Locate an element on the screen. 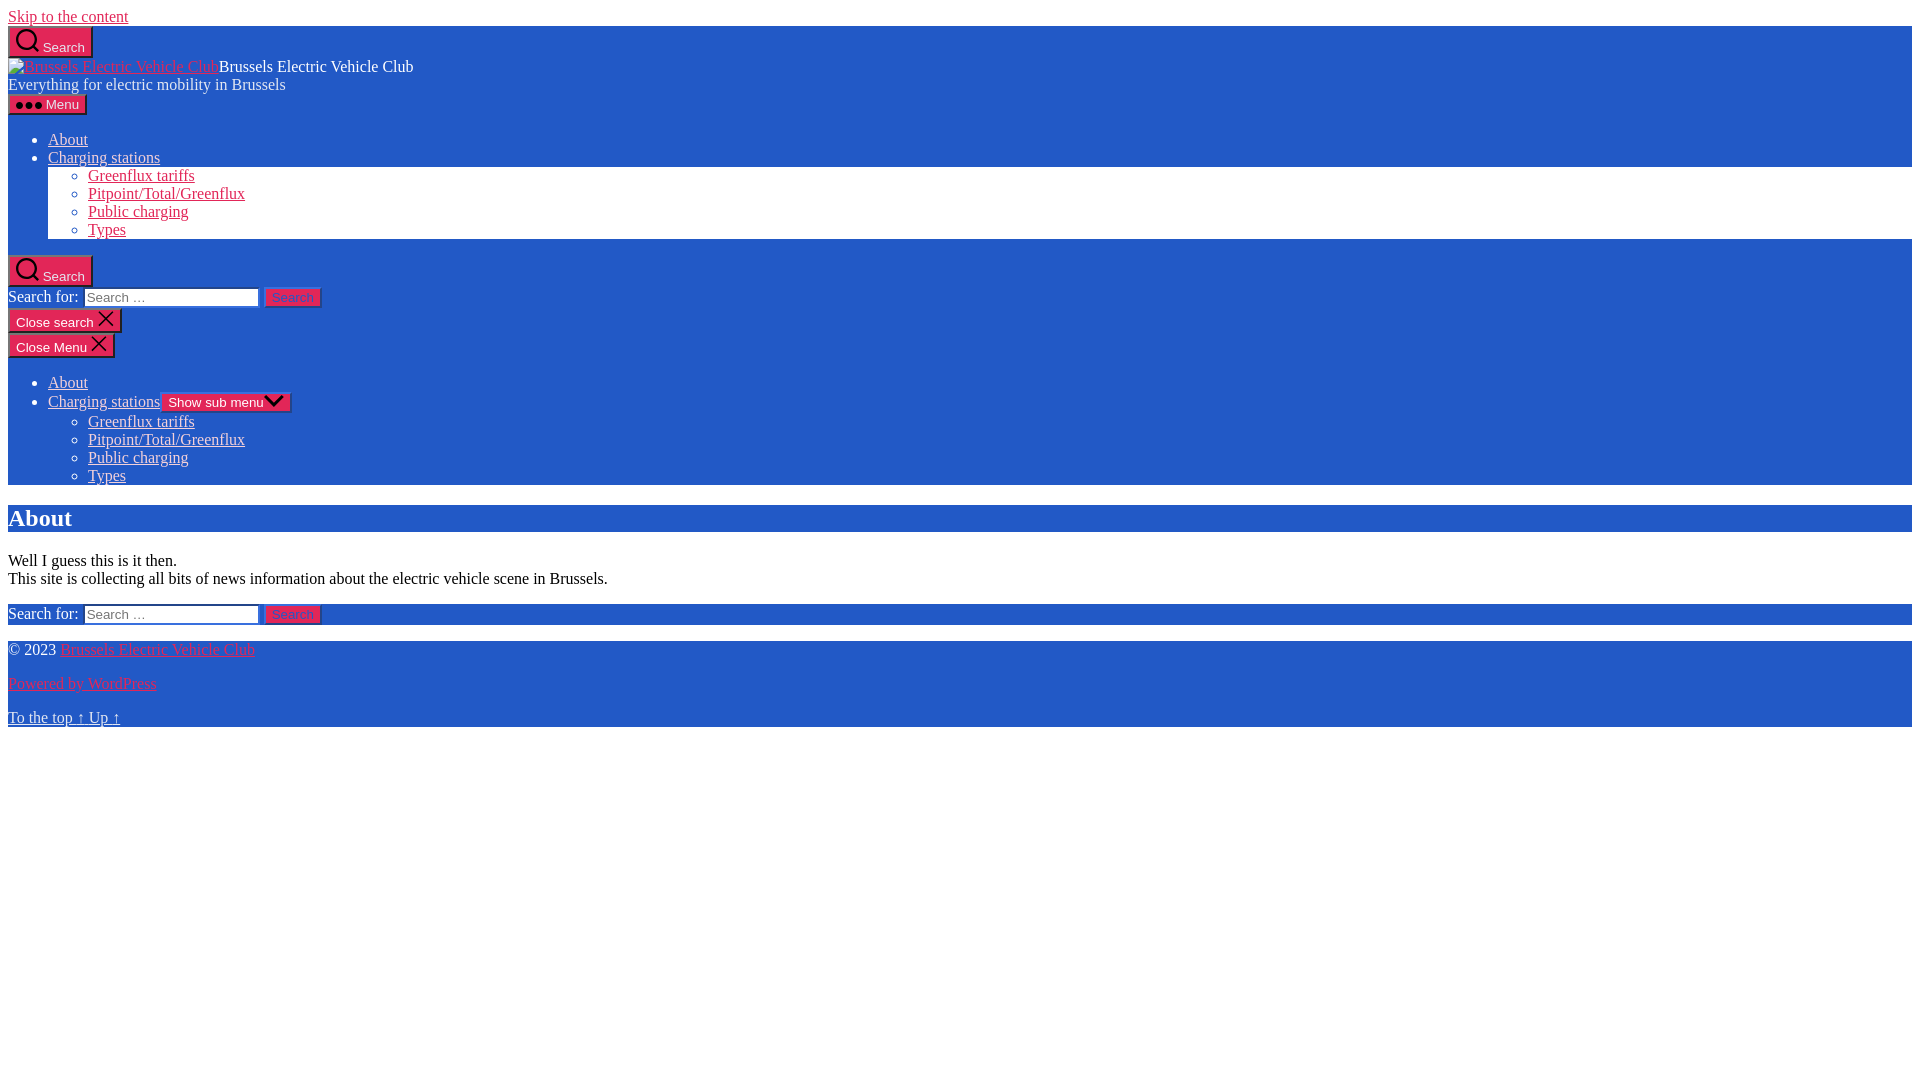  About is located at coordinates (68, 140).